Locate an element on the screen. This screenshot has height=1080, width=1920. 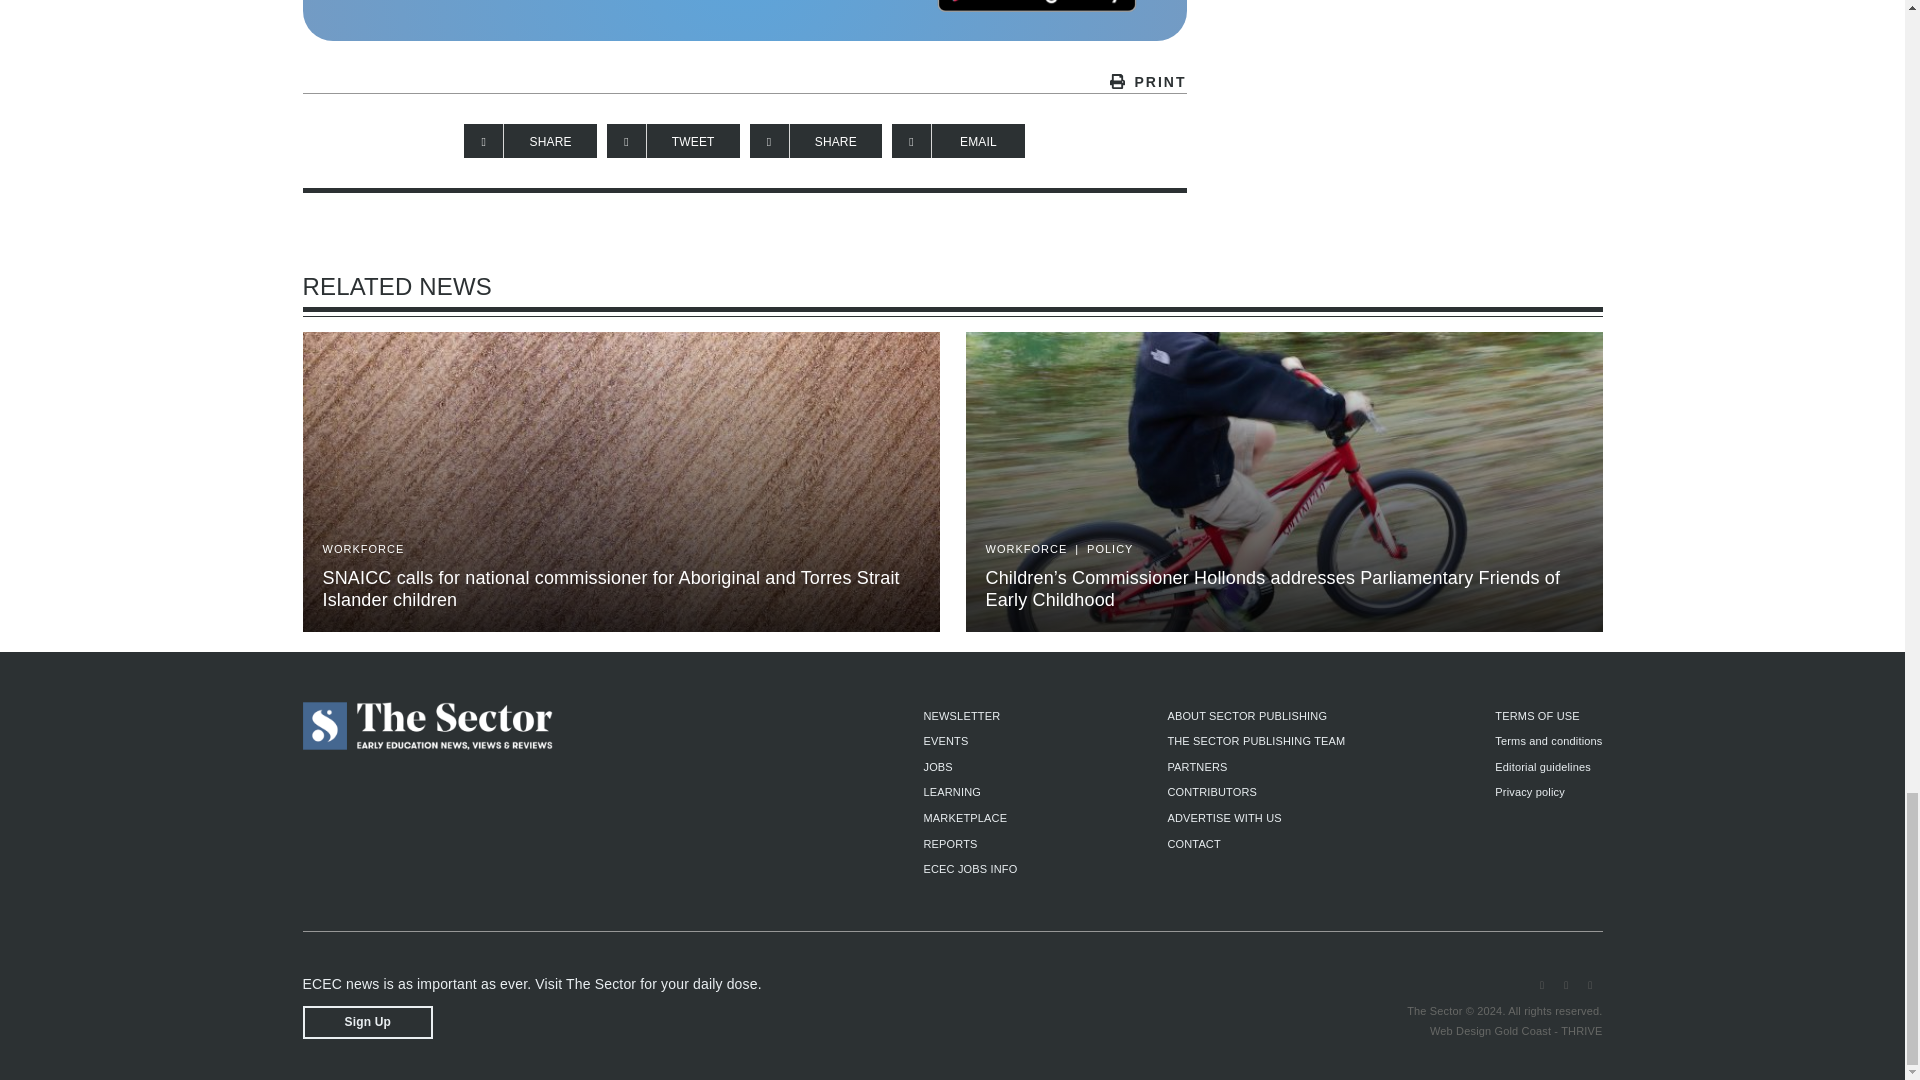
SHARE is located at coordinates (530, 140).